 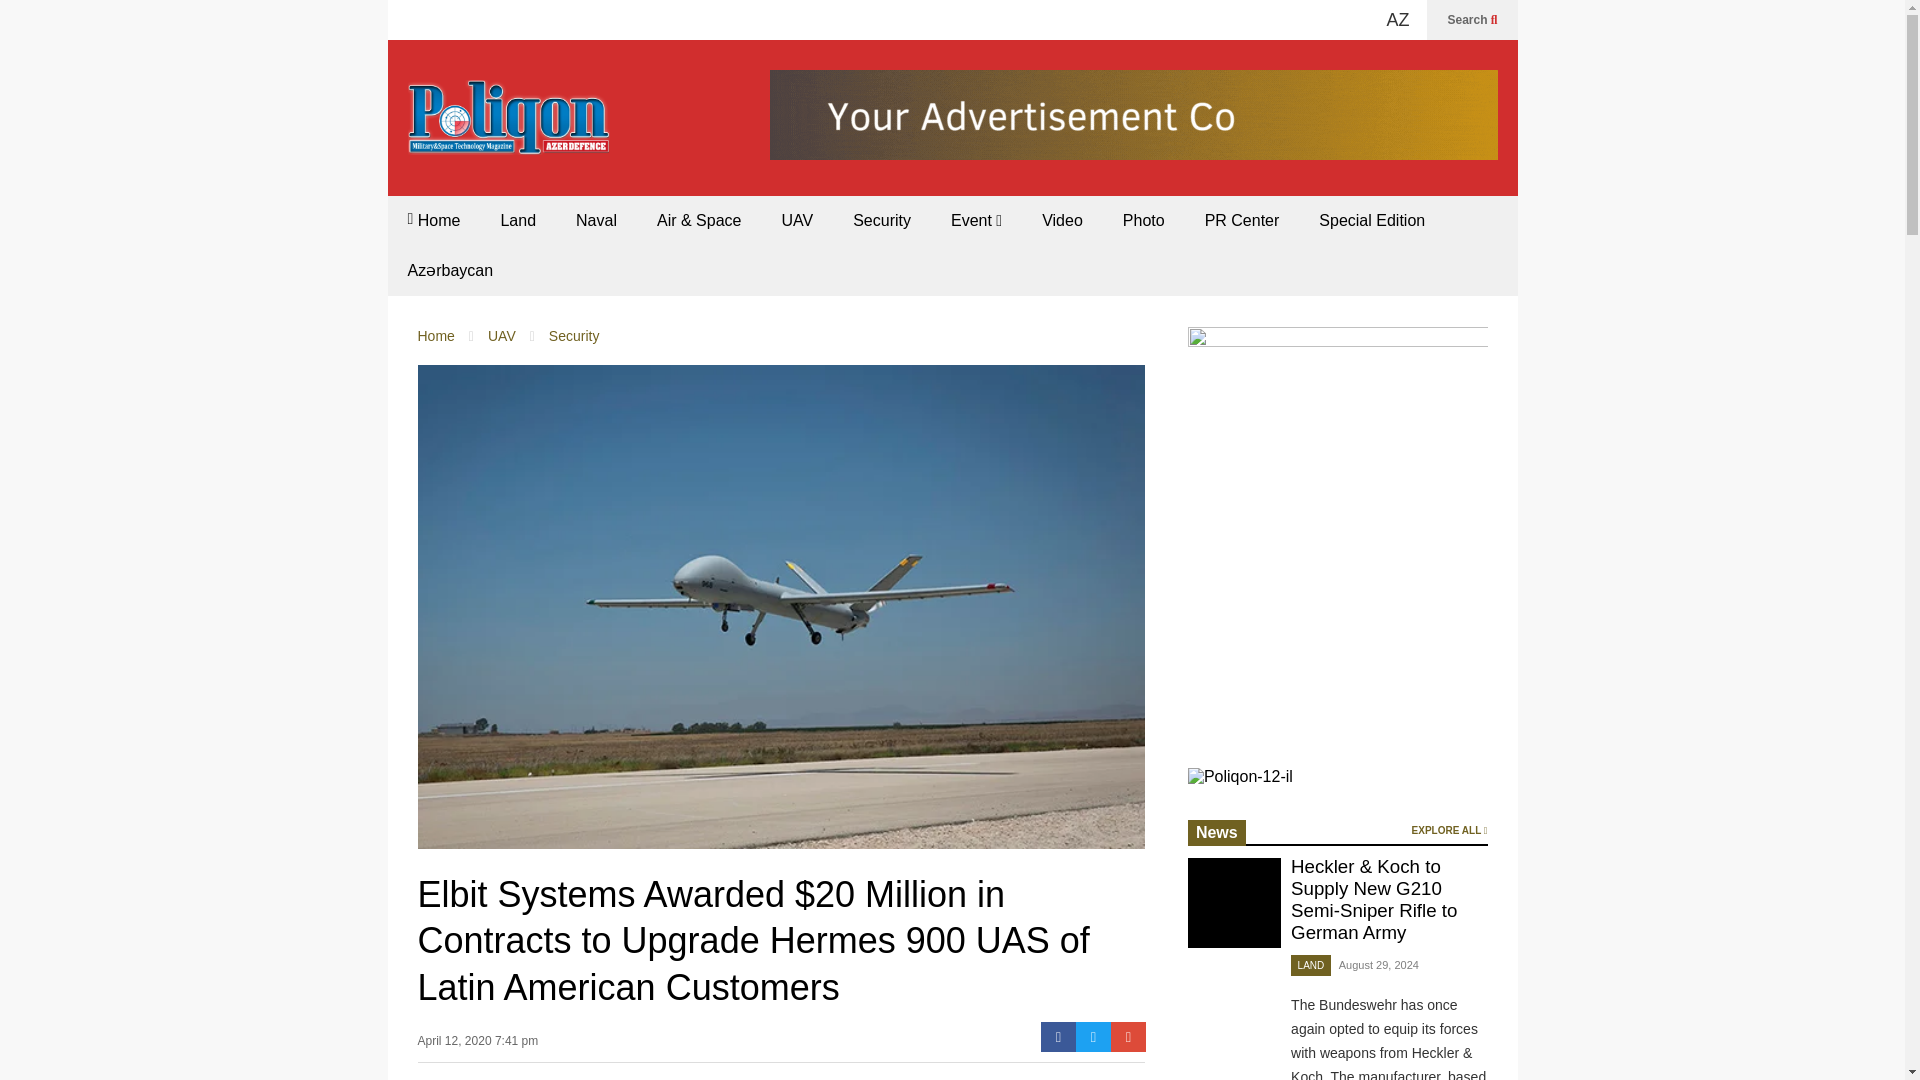 I want to click on UAV, so click(x=796, y=220).